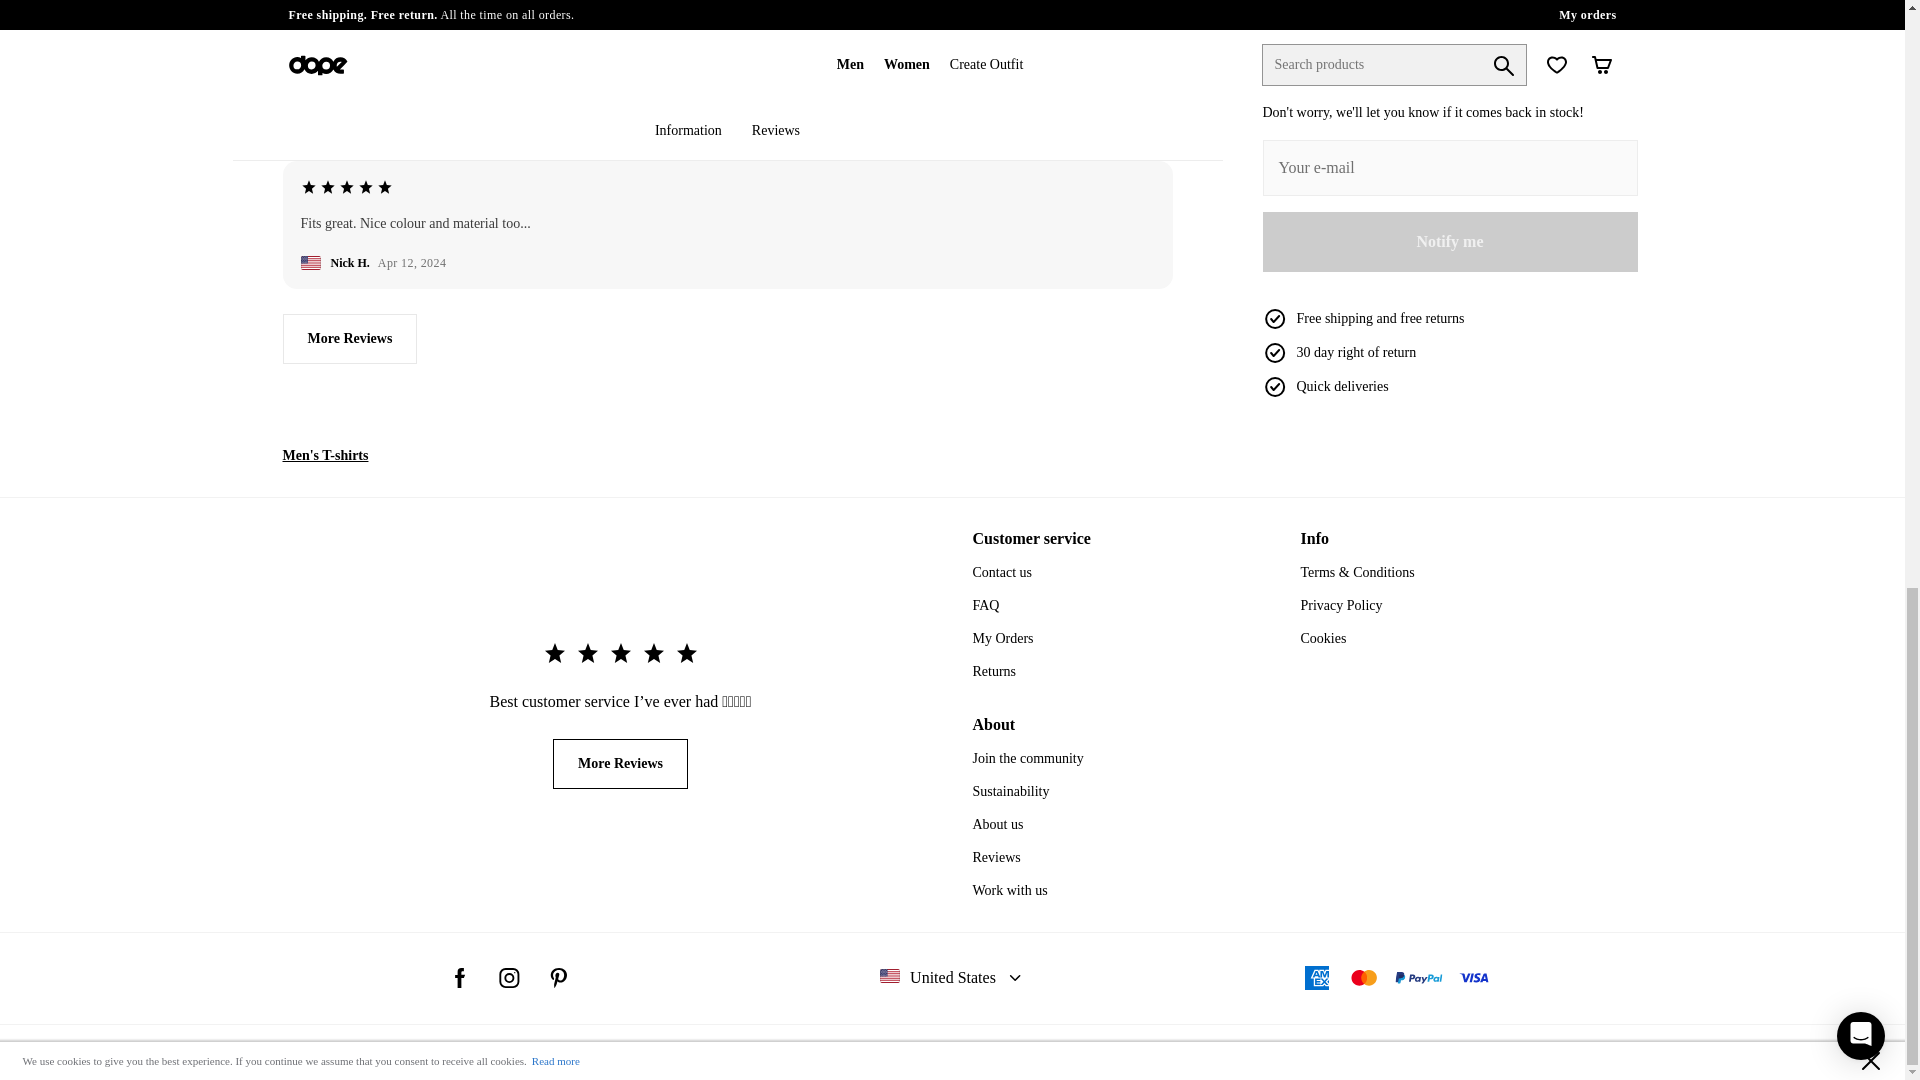  What do you see at coordinates (620, 764) in the screenshot?
I see `More Reviews` at bounding box center [620, 764].